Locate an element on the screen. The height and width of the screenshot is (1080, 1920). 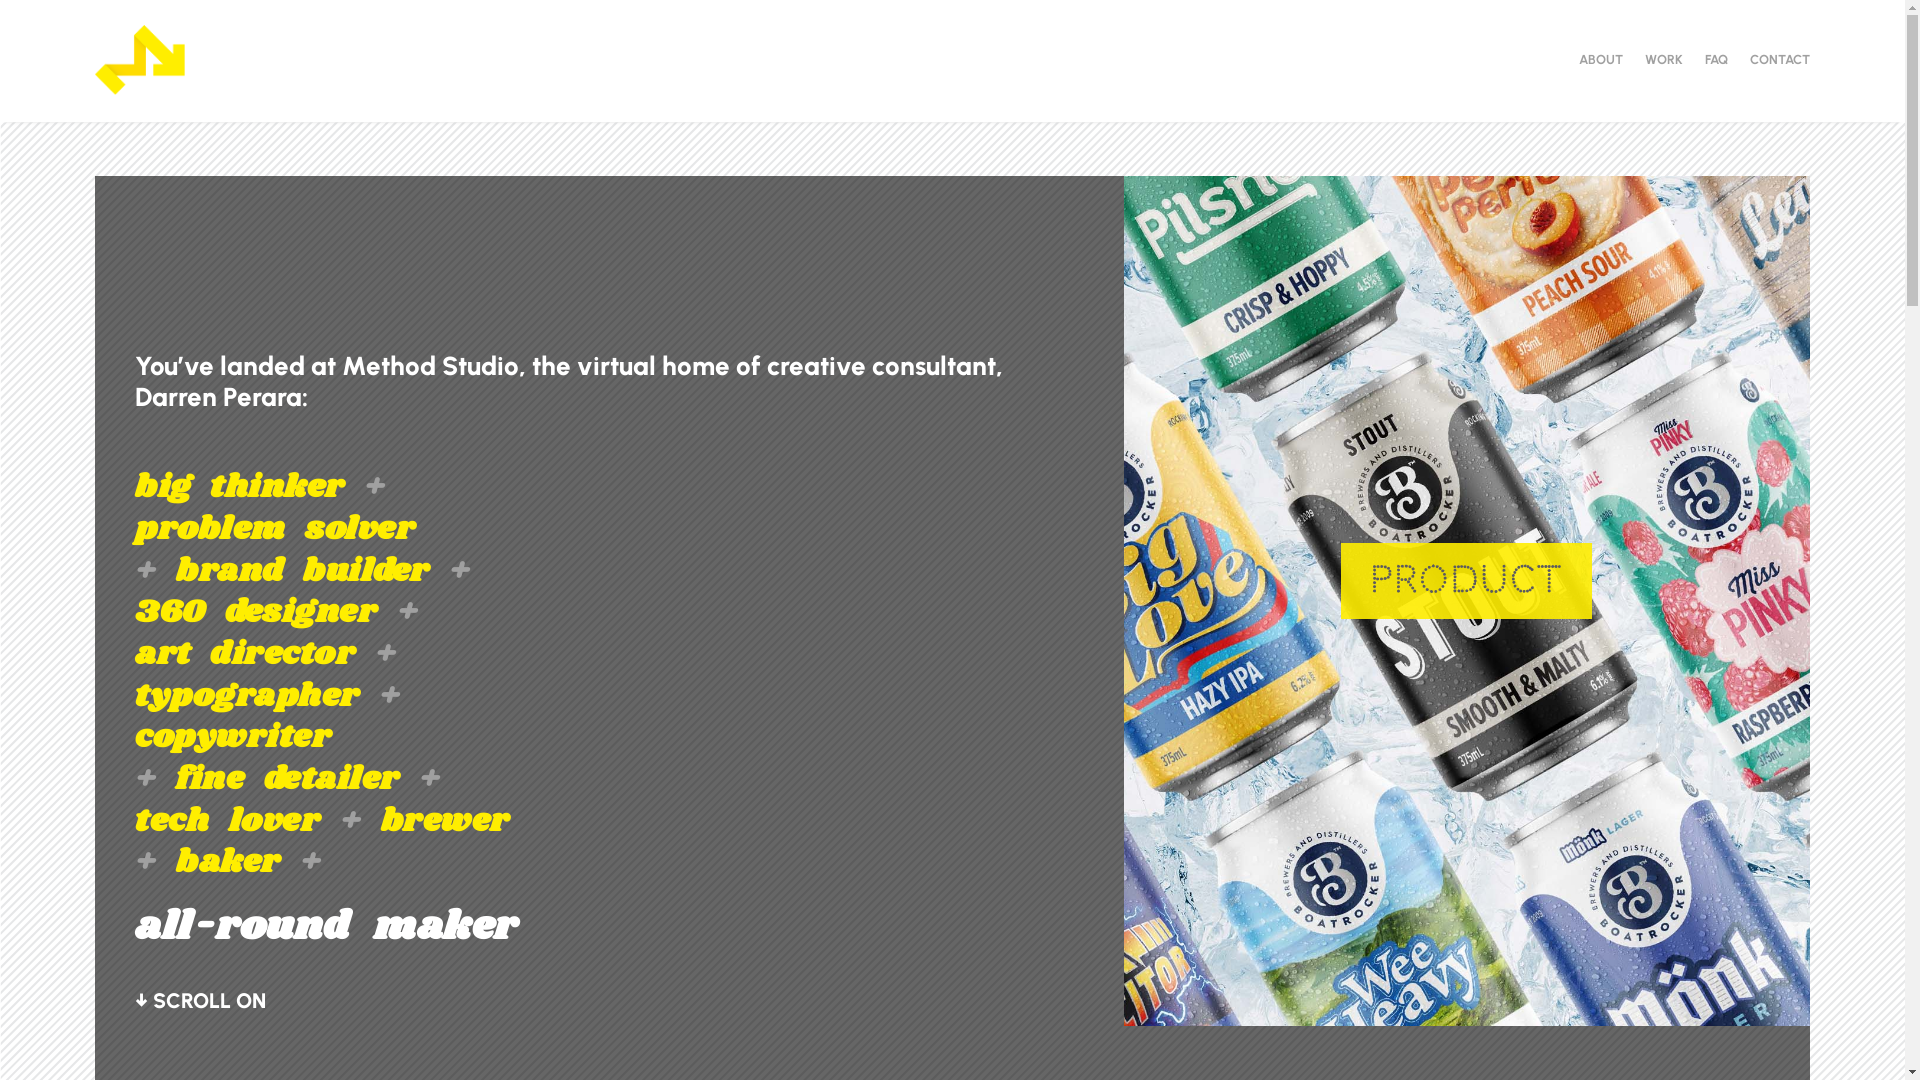
5 is located at coordinates (1492, 976).